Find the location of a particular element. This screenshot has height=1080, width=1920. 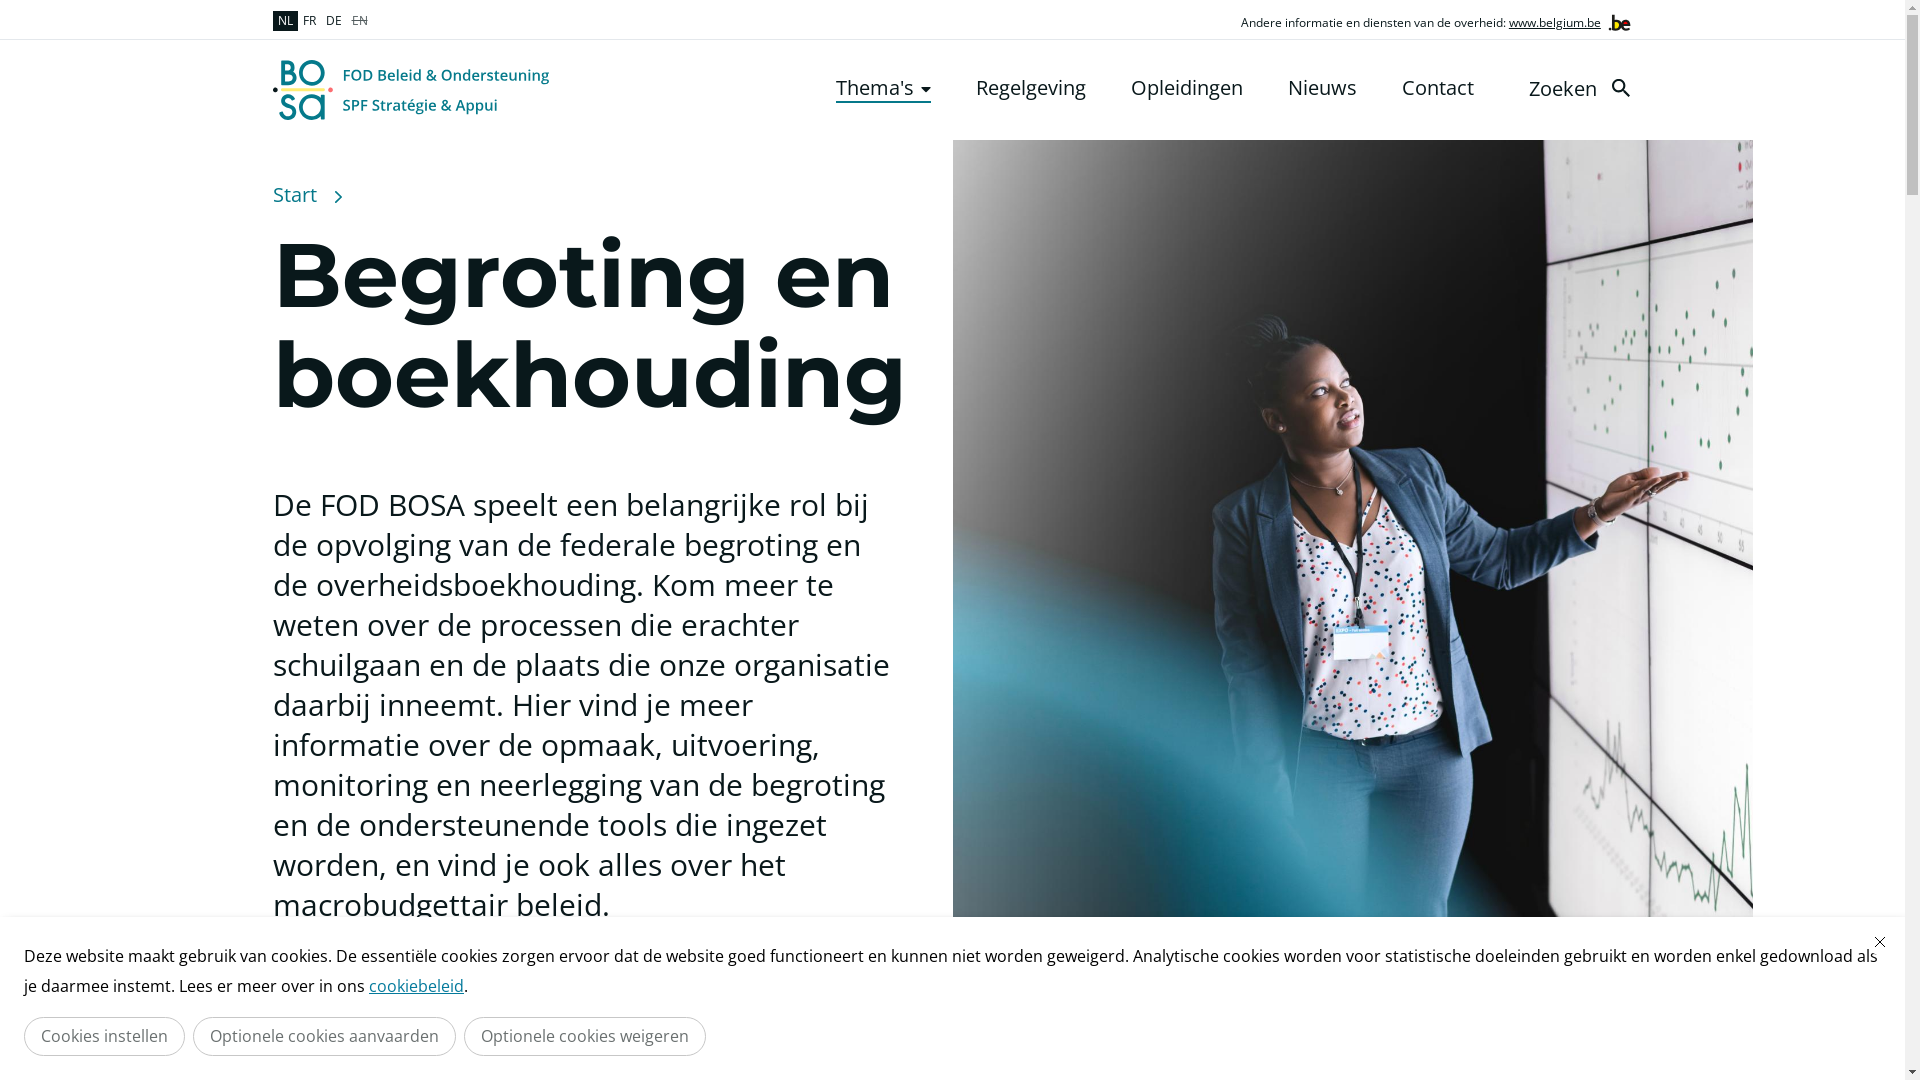

DE is located at coordinates (333, 21).